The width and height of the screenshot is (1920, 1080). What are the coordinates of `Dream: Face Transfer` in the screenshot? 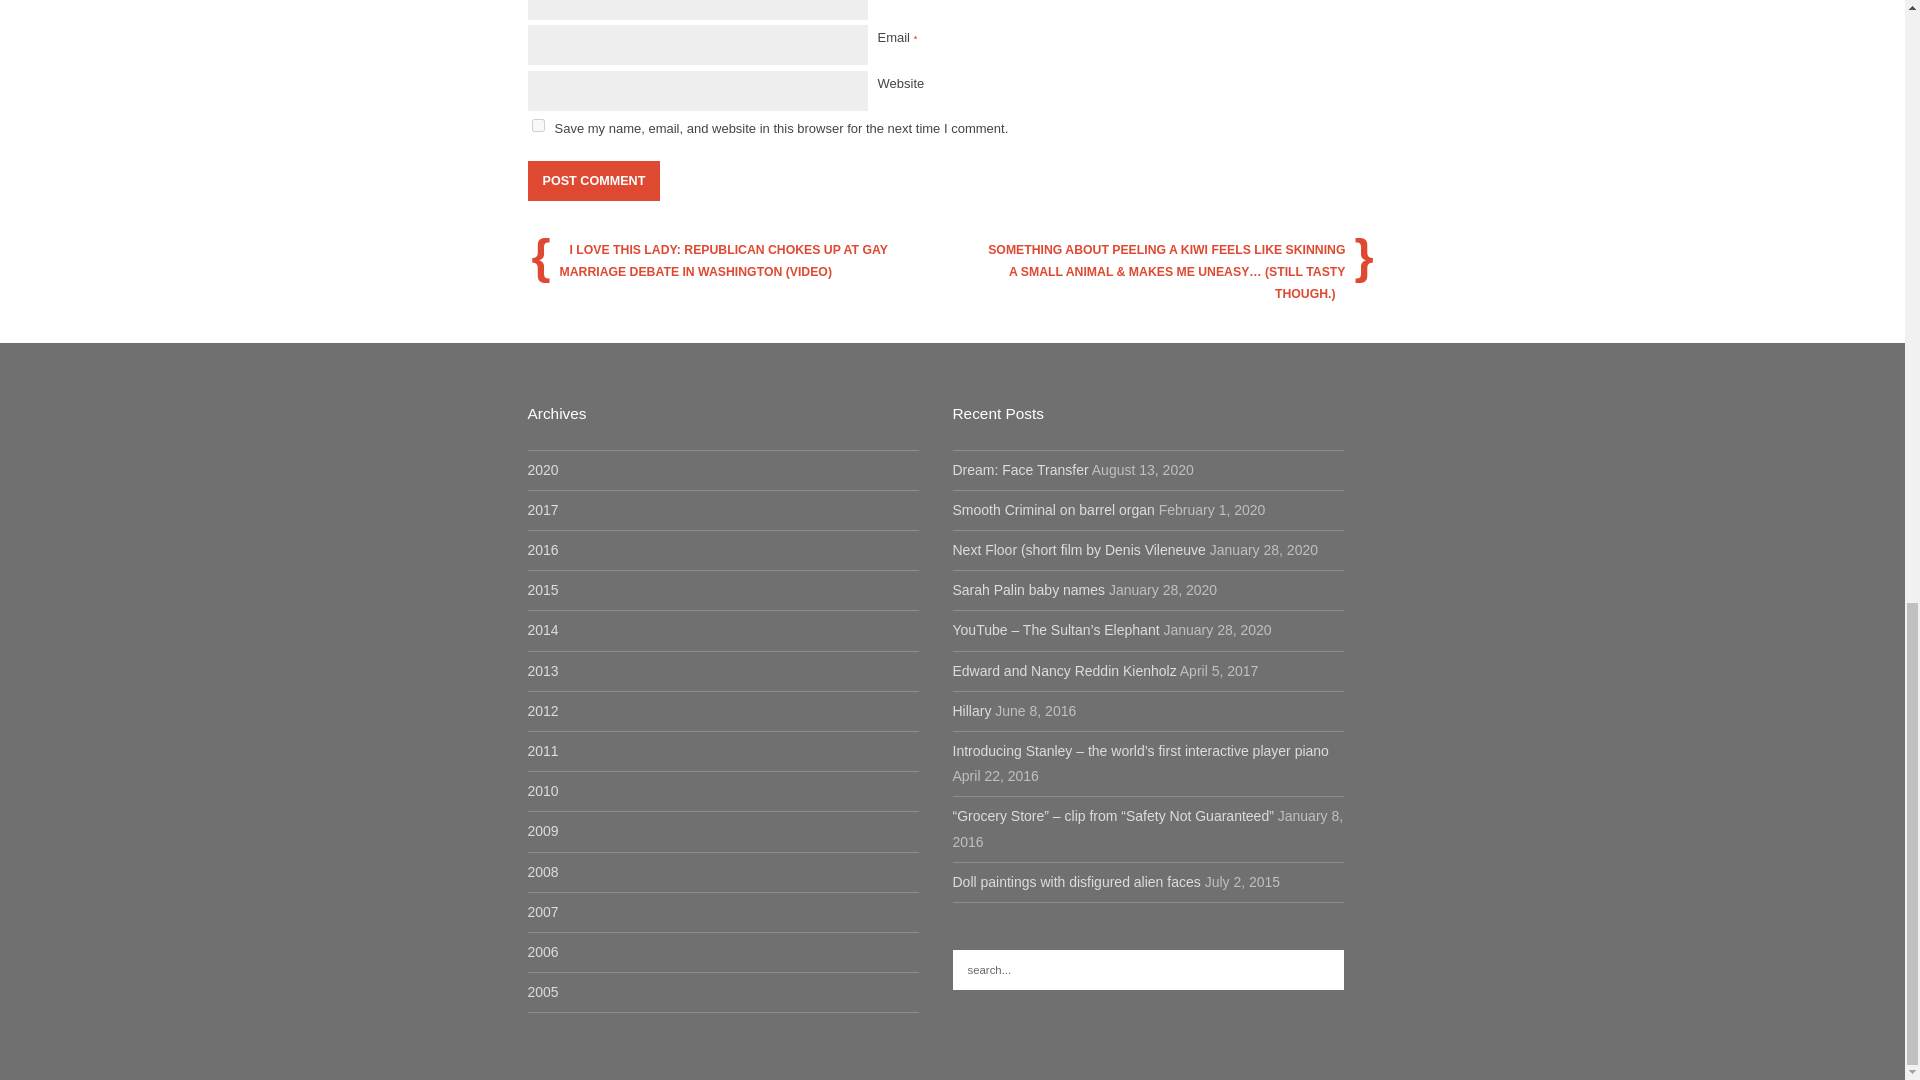 It's located at (1020, 470).